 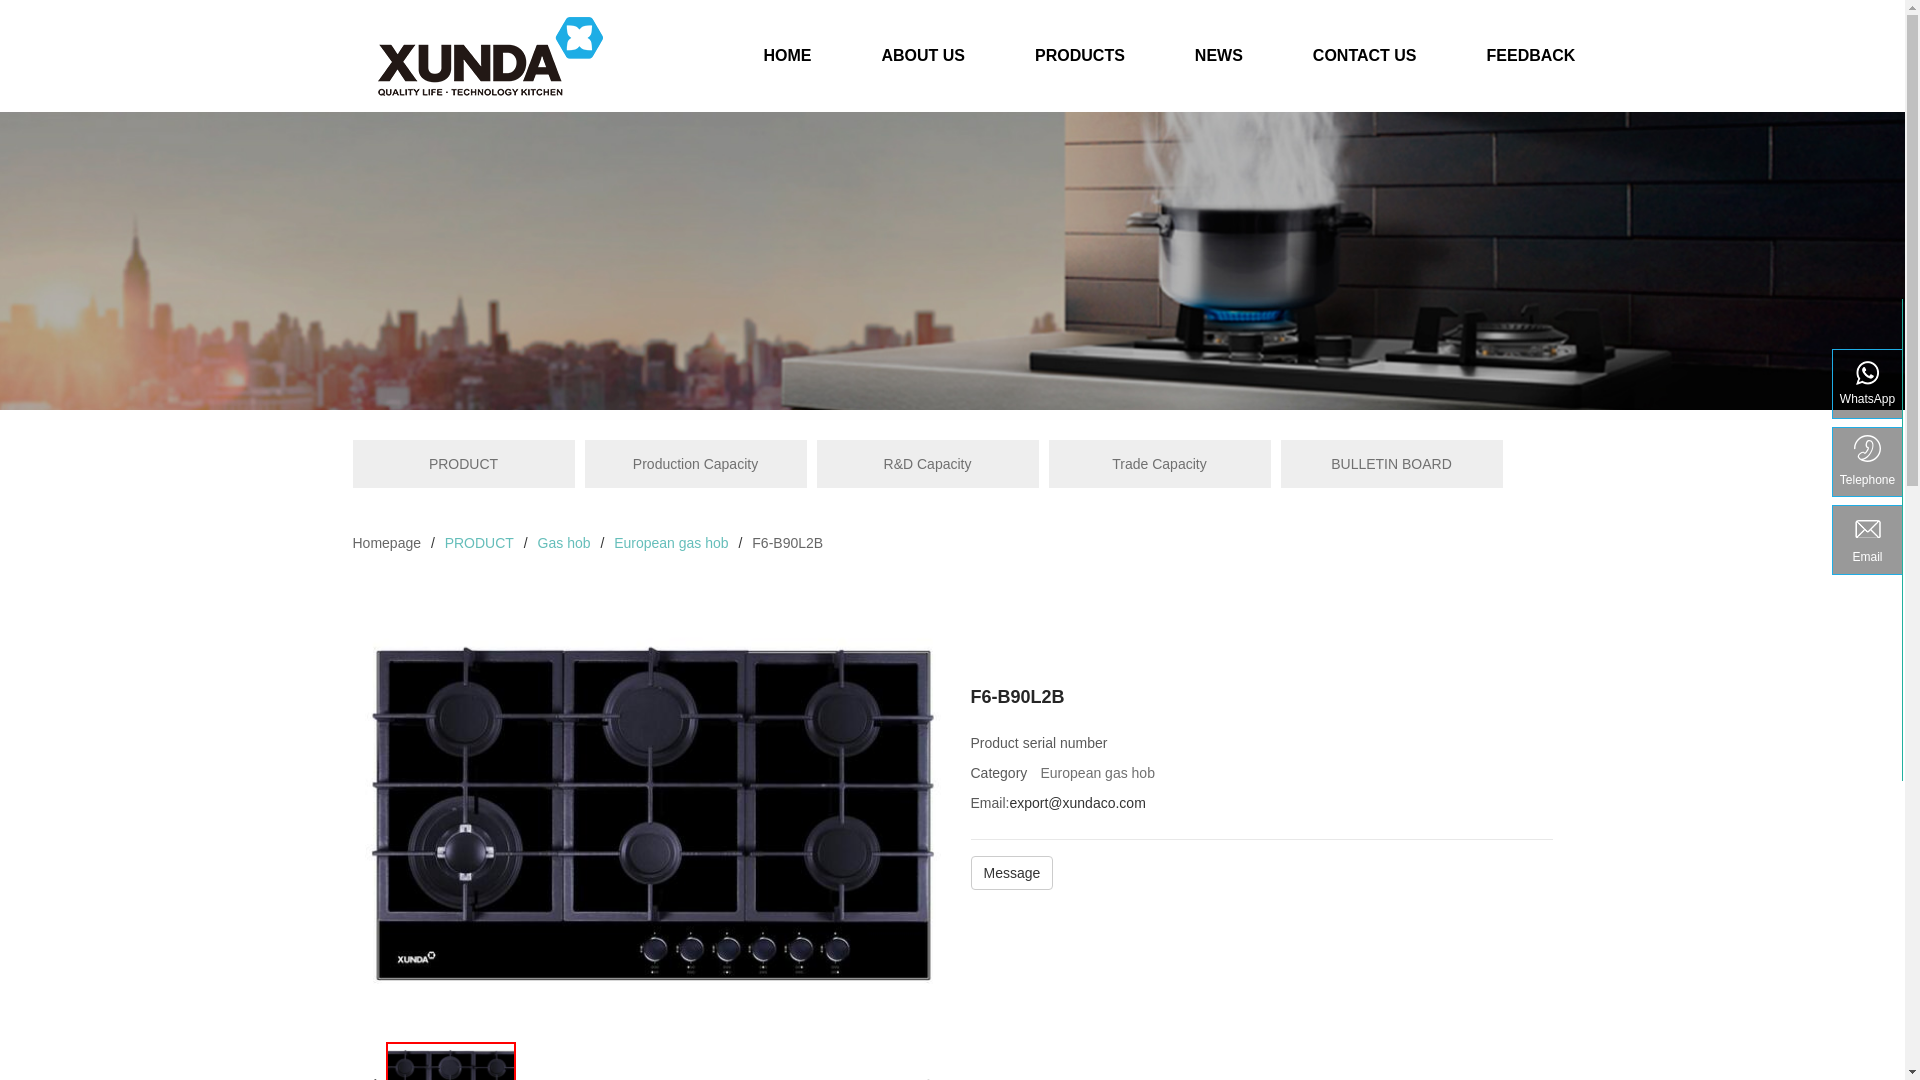 I want to click on CONTACT US, so click(x=1365, y=64).